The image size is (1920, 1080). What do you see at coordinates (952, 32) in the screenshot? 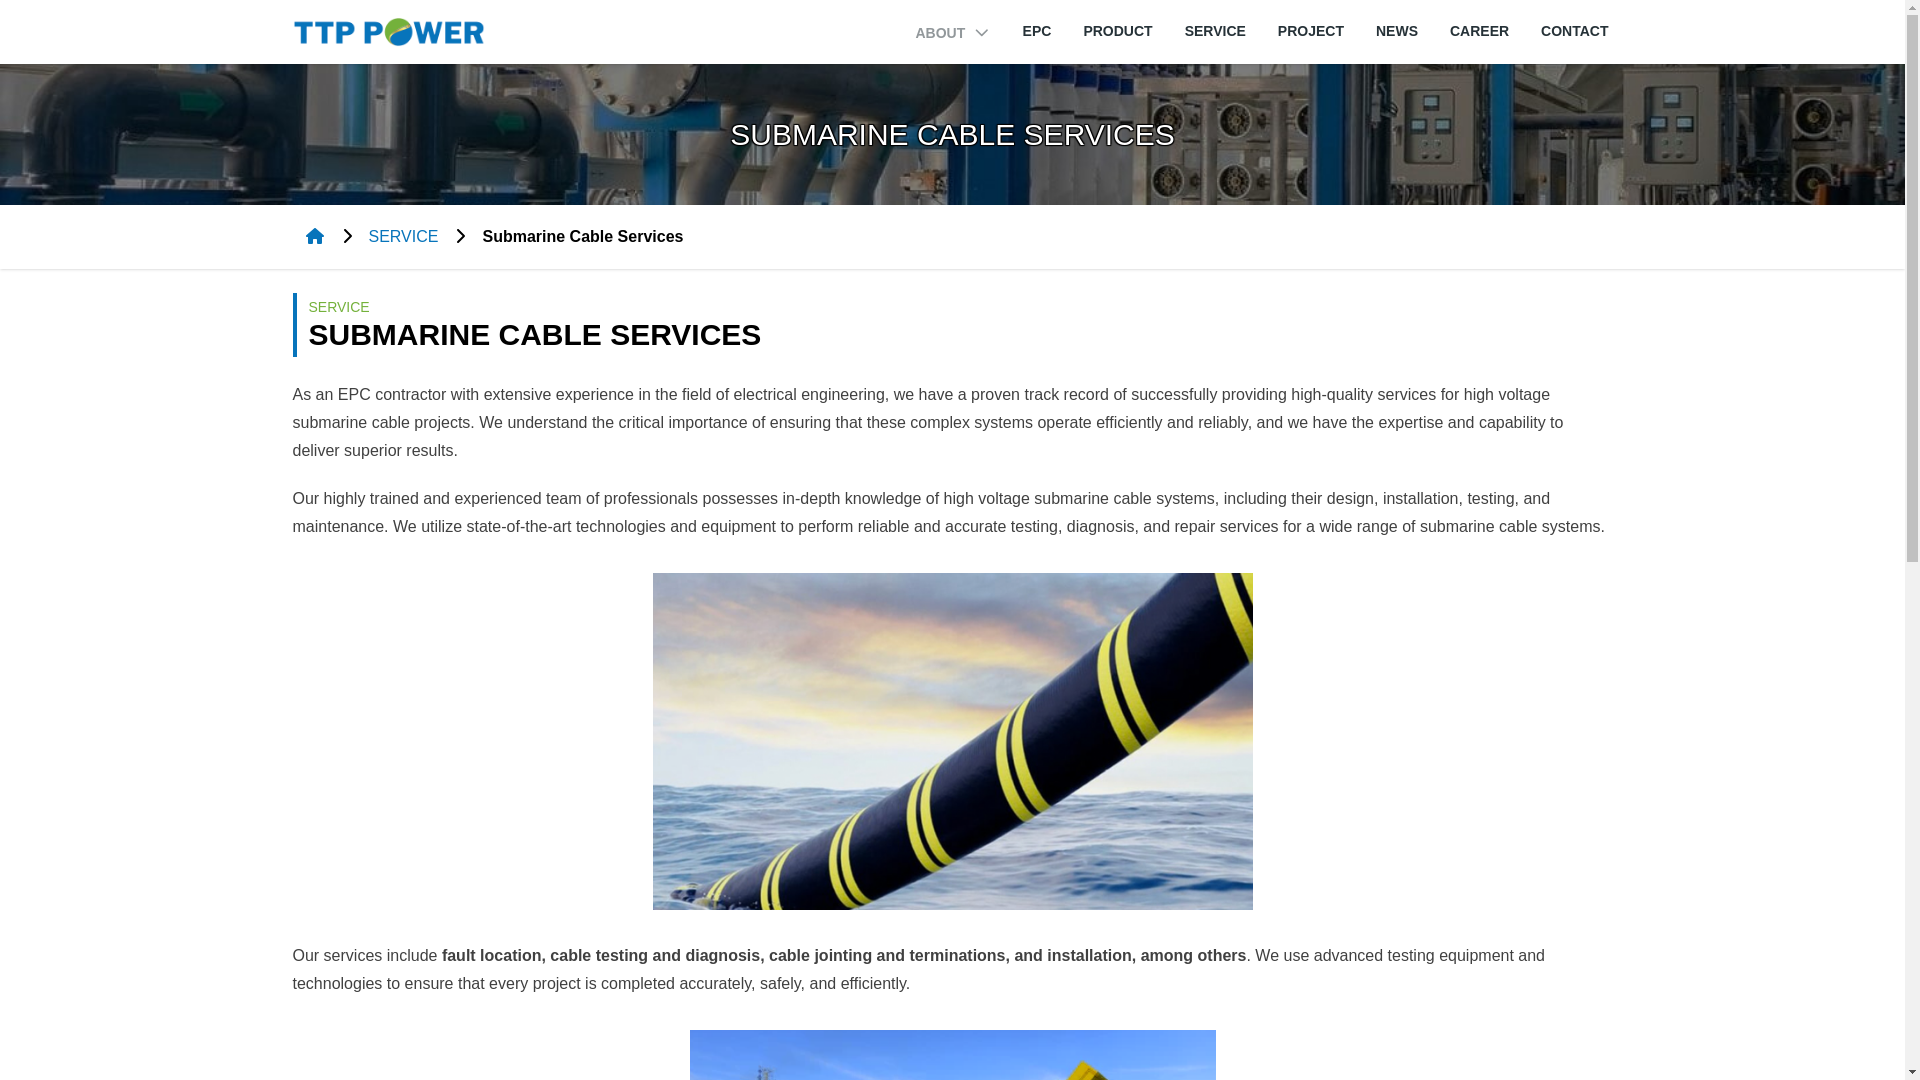
I see `ABOUT` at bounding box center [952, 32].